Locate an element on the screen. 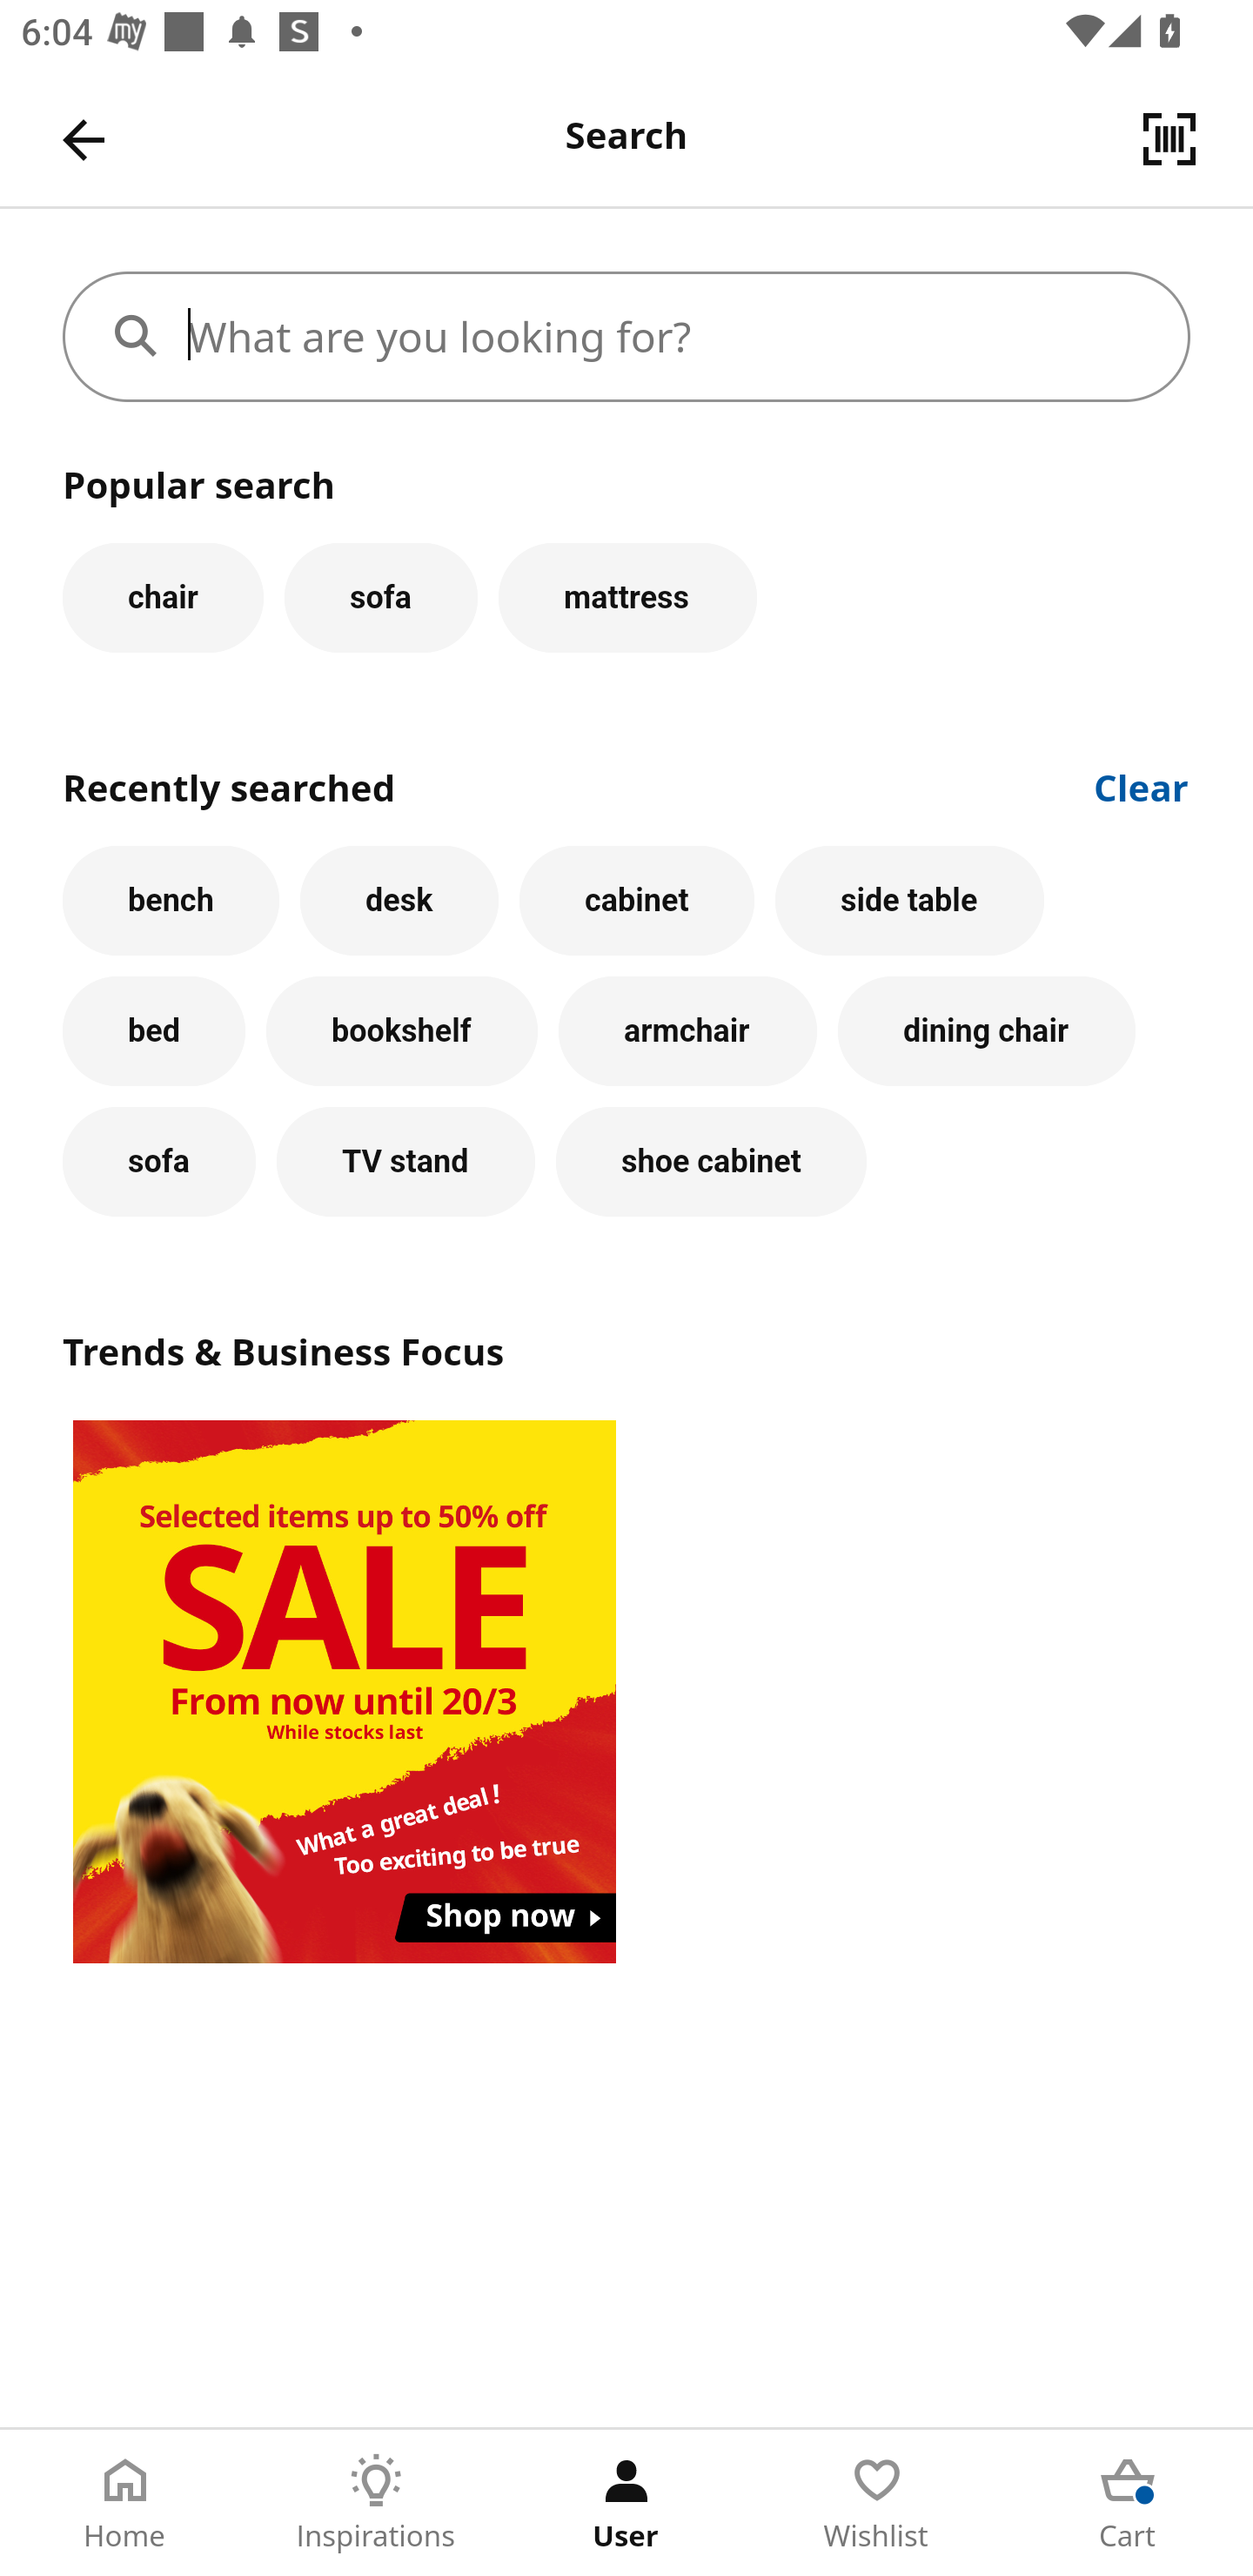 The image size is (1253, 2576). bookshelf is located at coordinates (401, 1031).